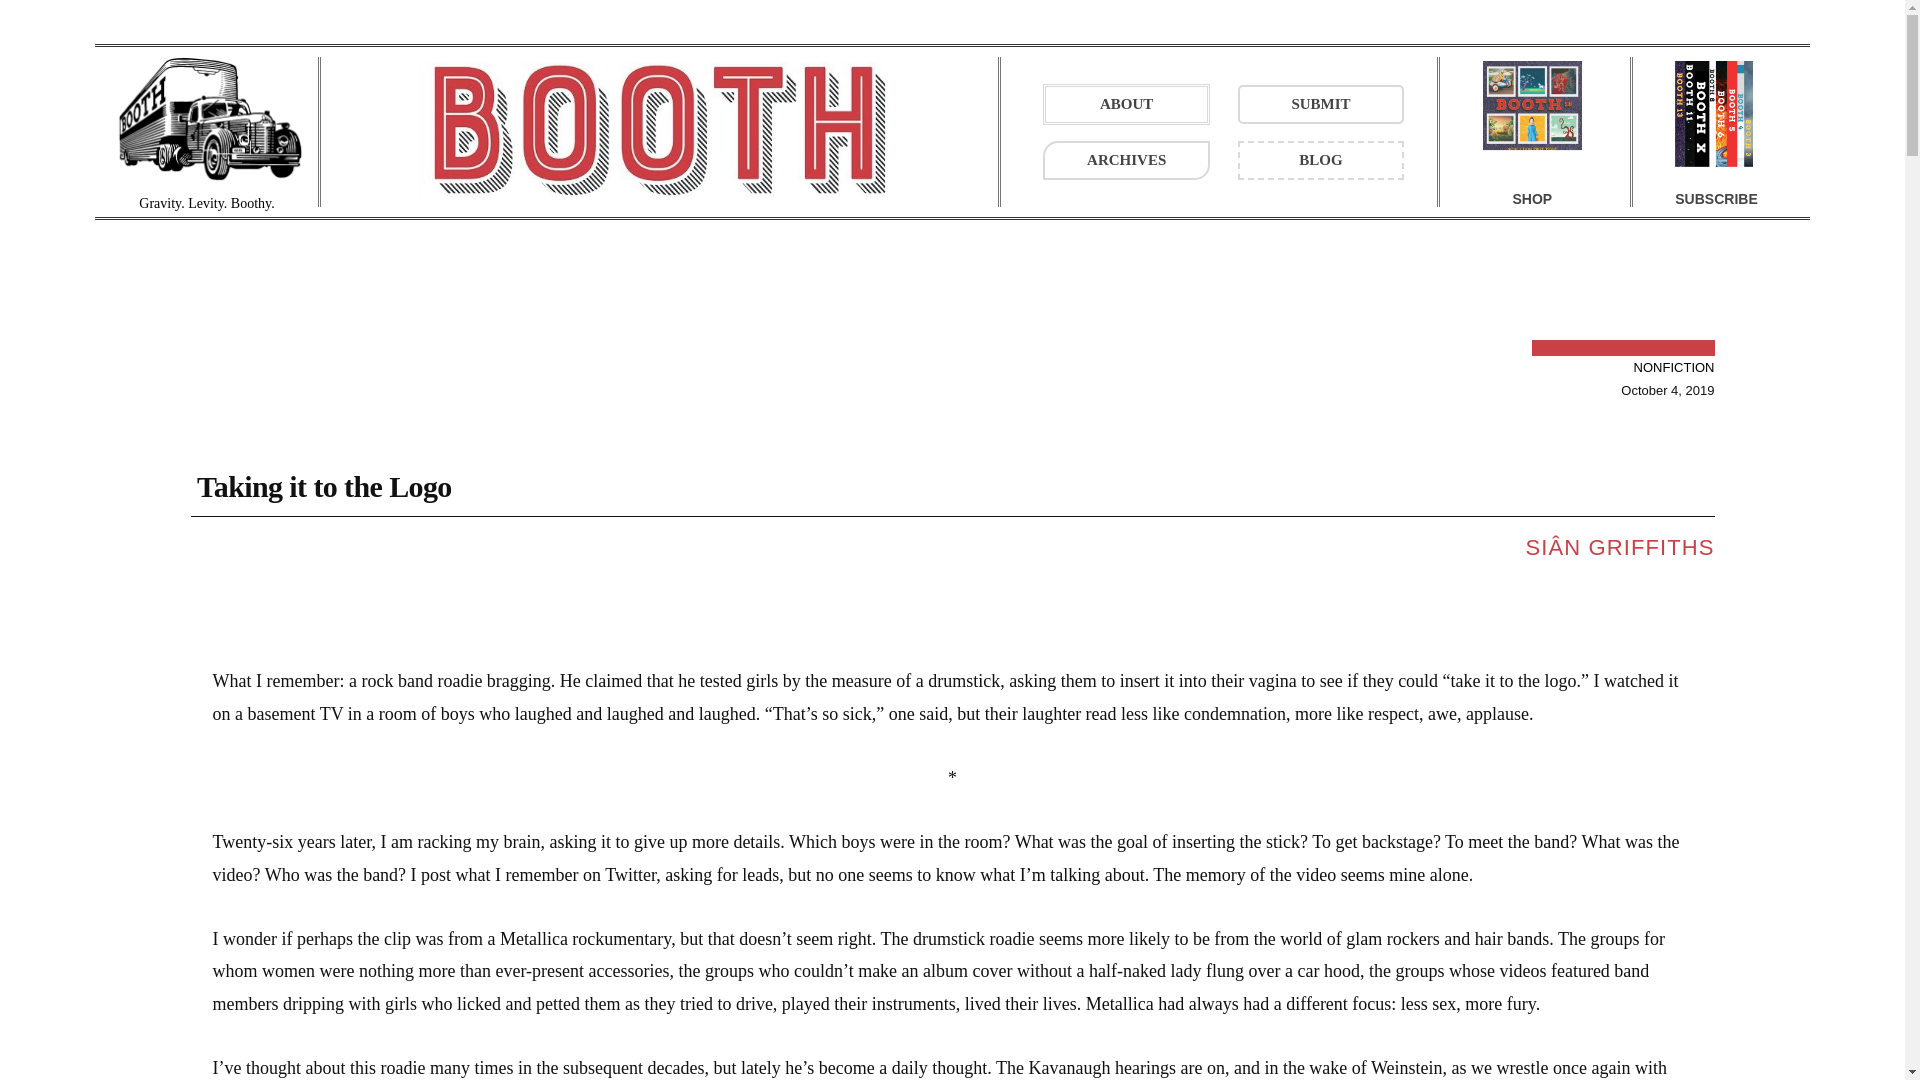 The image size is (1920, 1080). I want to click on BLOG, so click(1322, 160).